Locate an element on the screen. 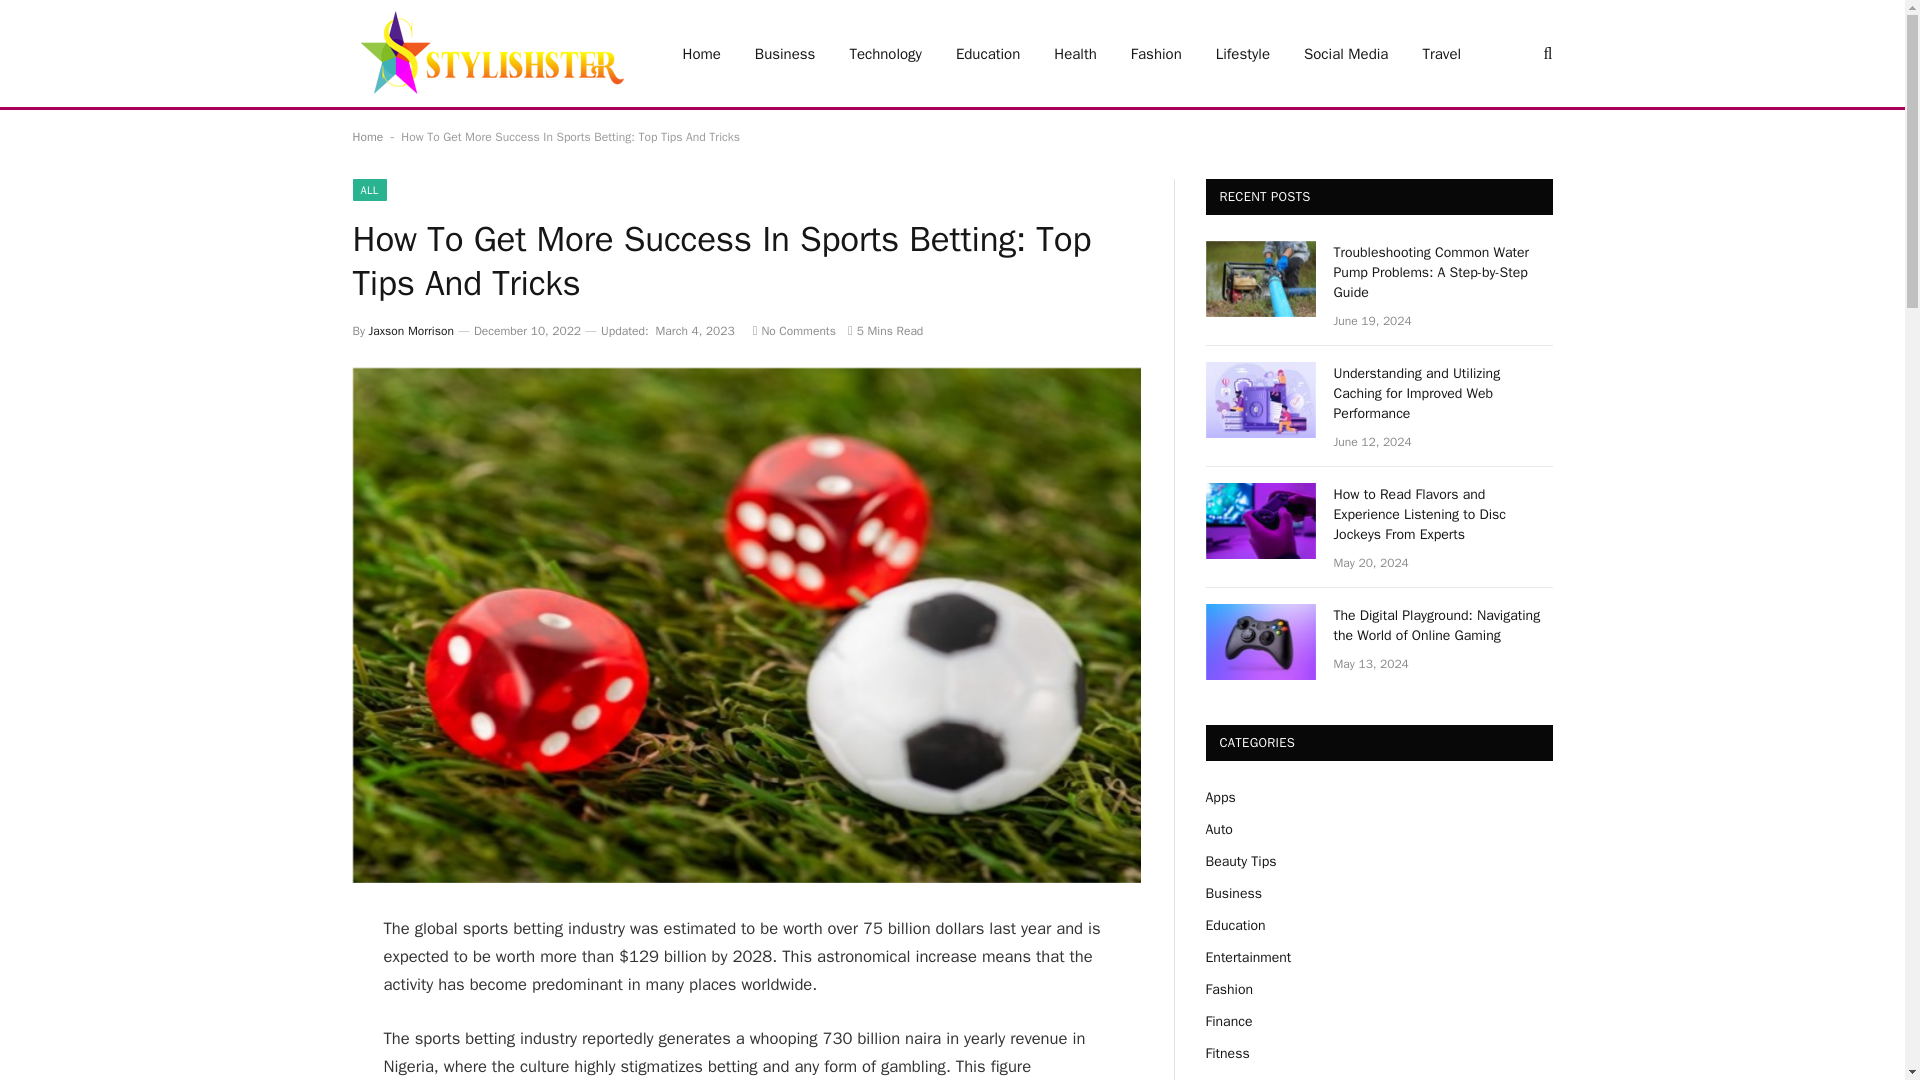 The image size is (1920, 1080). Education is located at coordinates (987, 53).